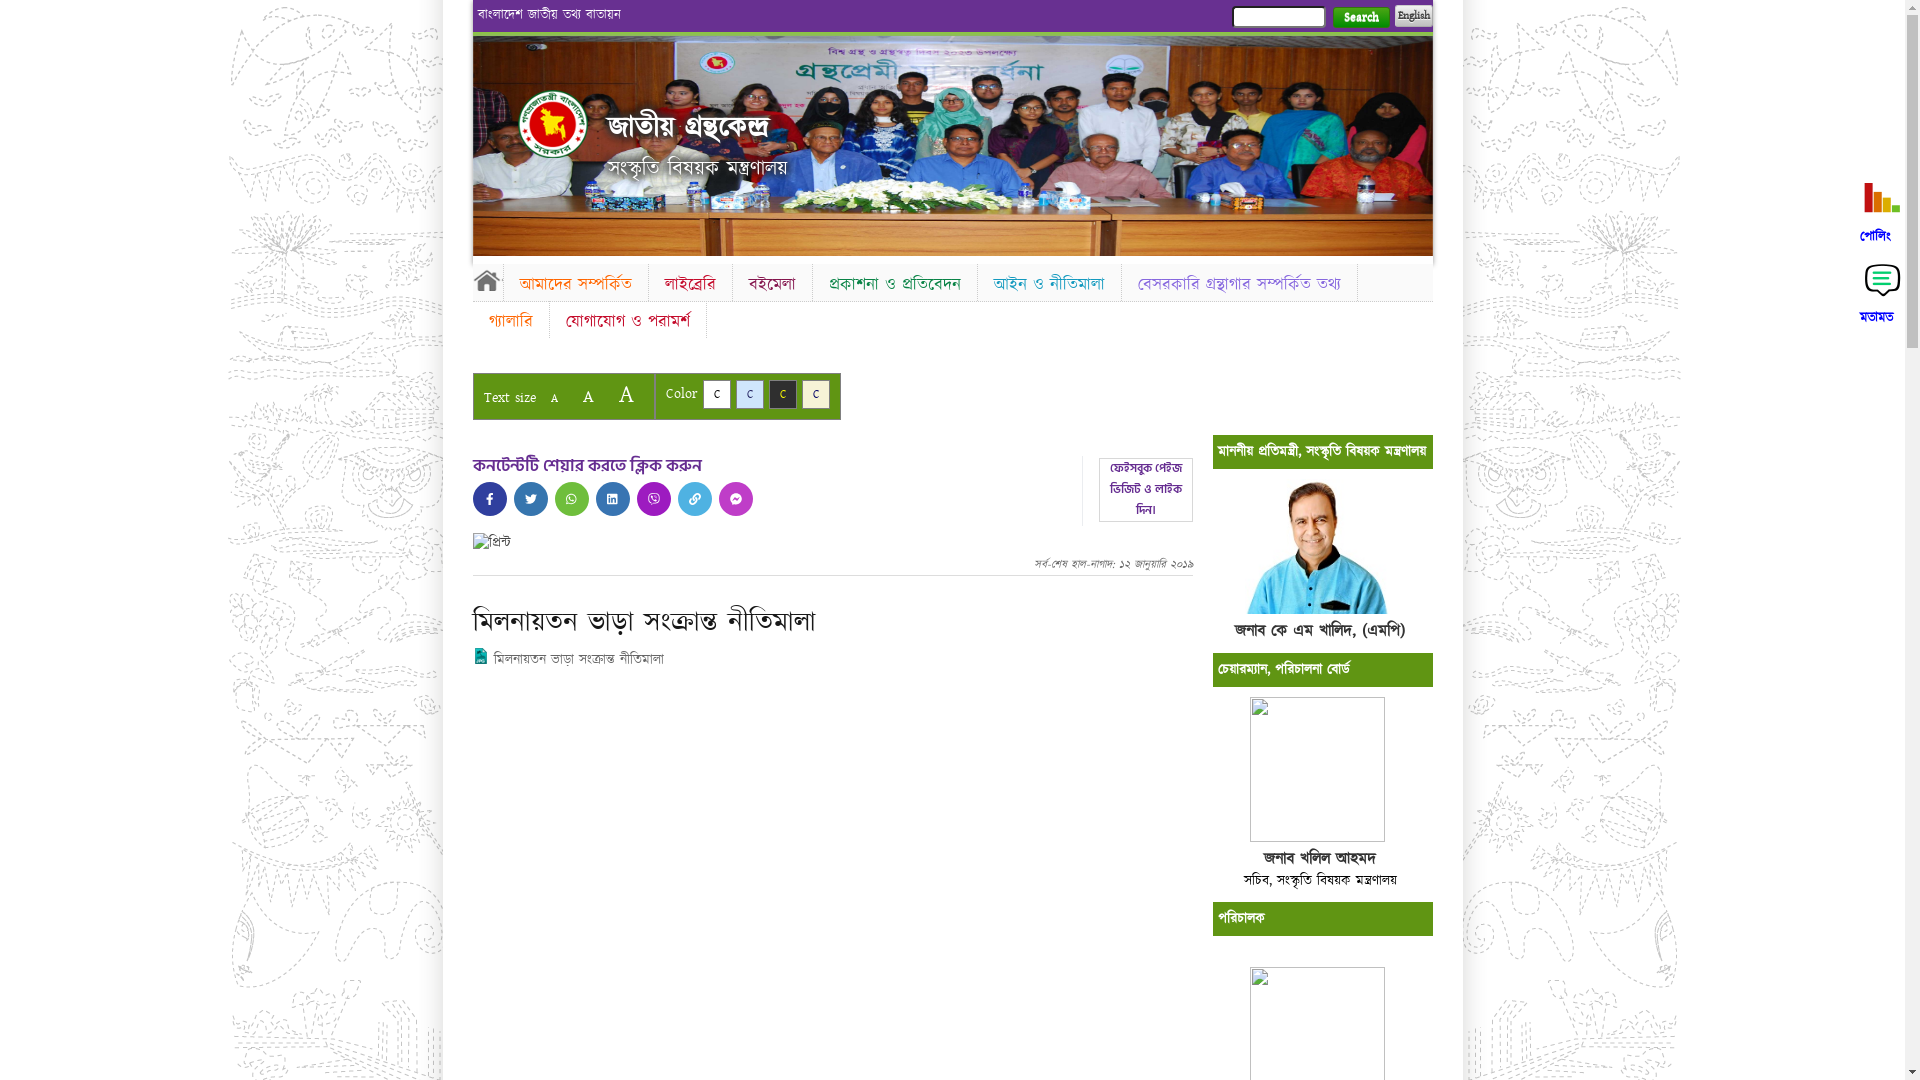 Image resolution: width=1920 pixels, height=1080 pixels. Describe the element at coordinates (626, 394) in the screenshot. I see `A` at that location.